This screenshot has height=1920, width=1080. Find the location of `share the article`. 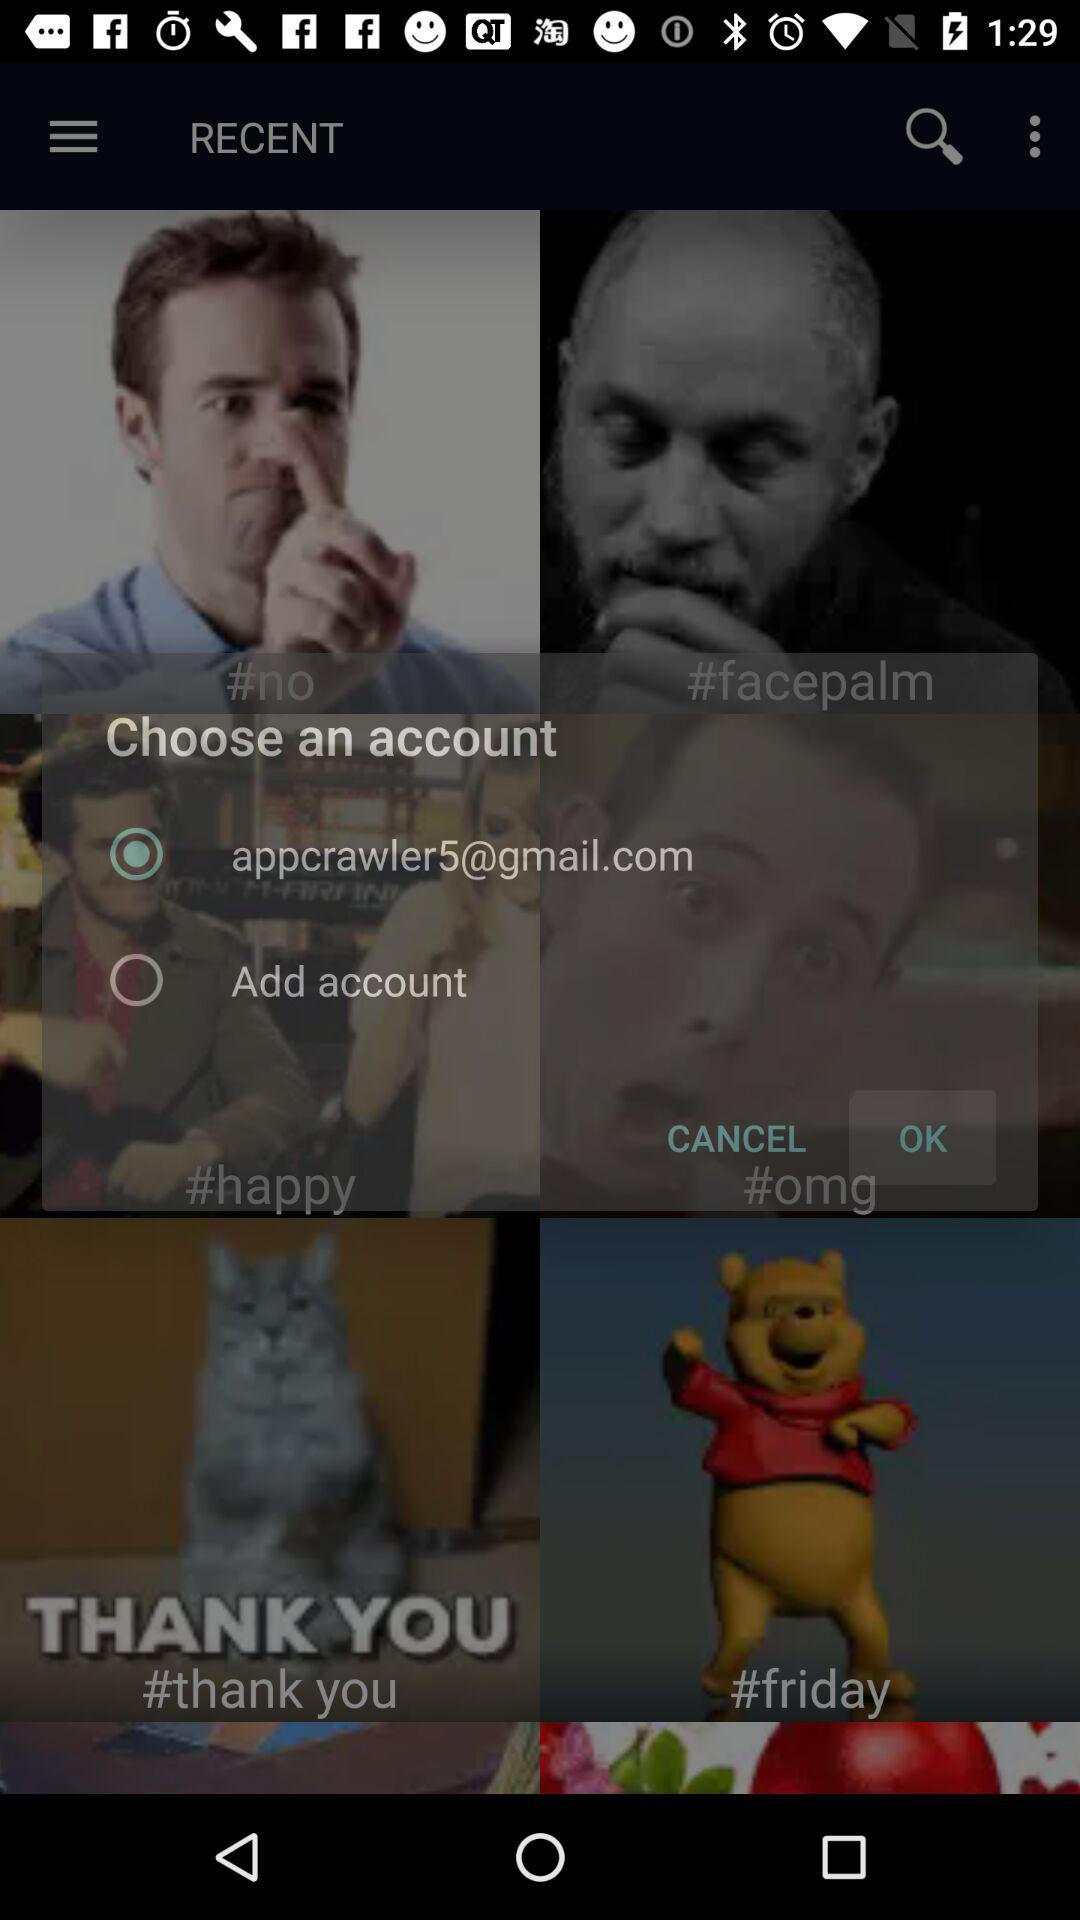

share the article is located at coordinates (810, 462).